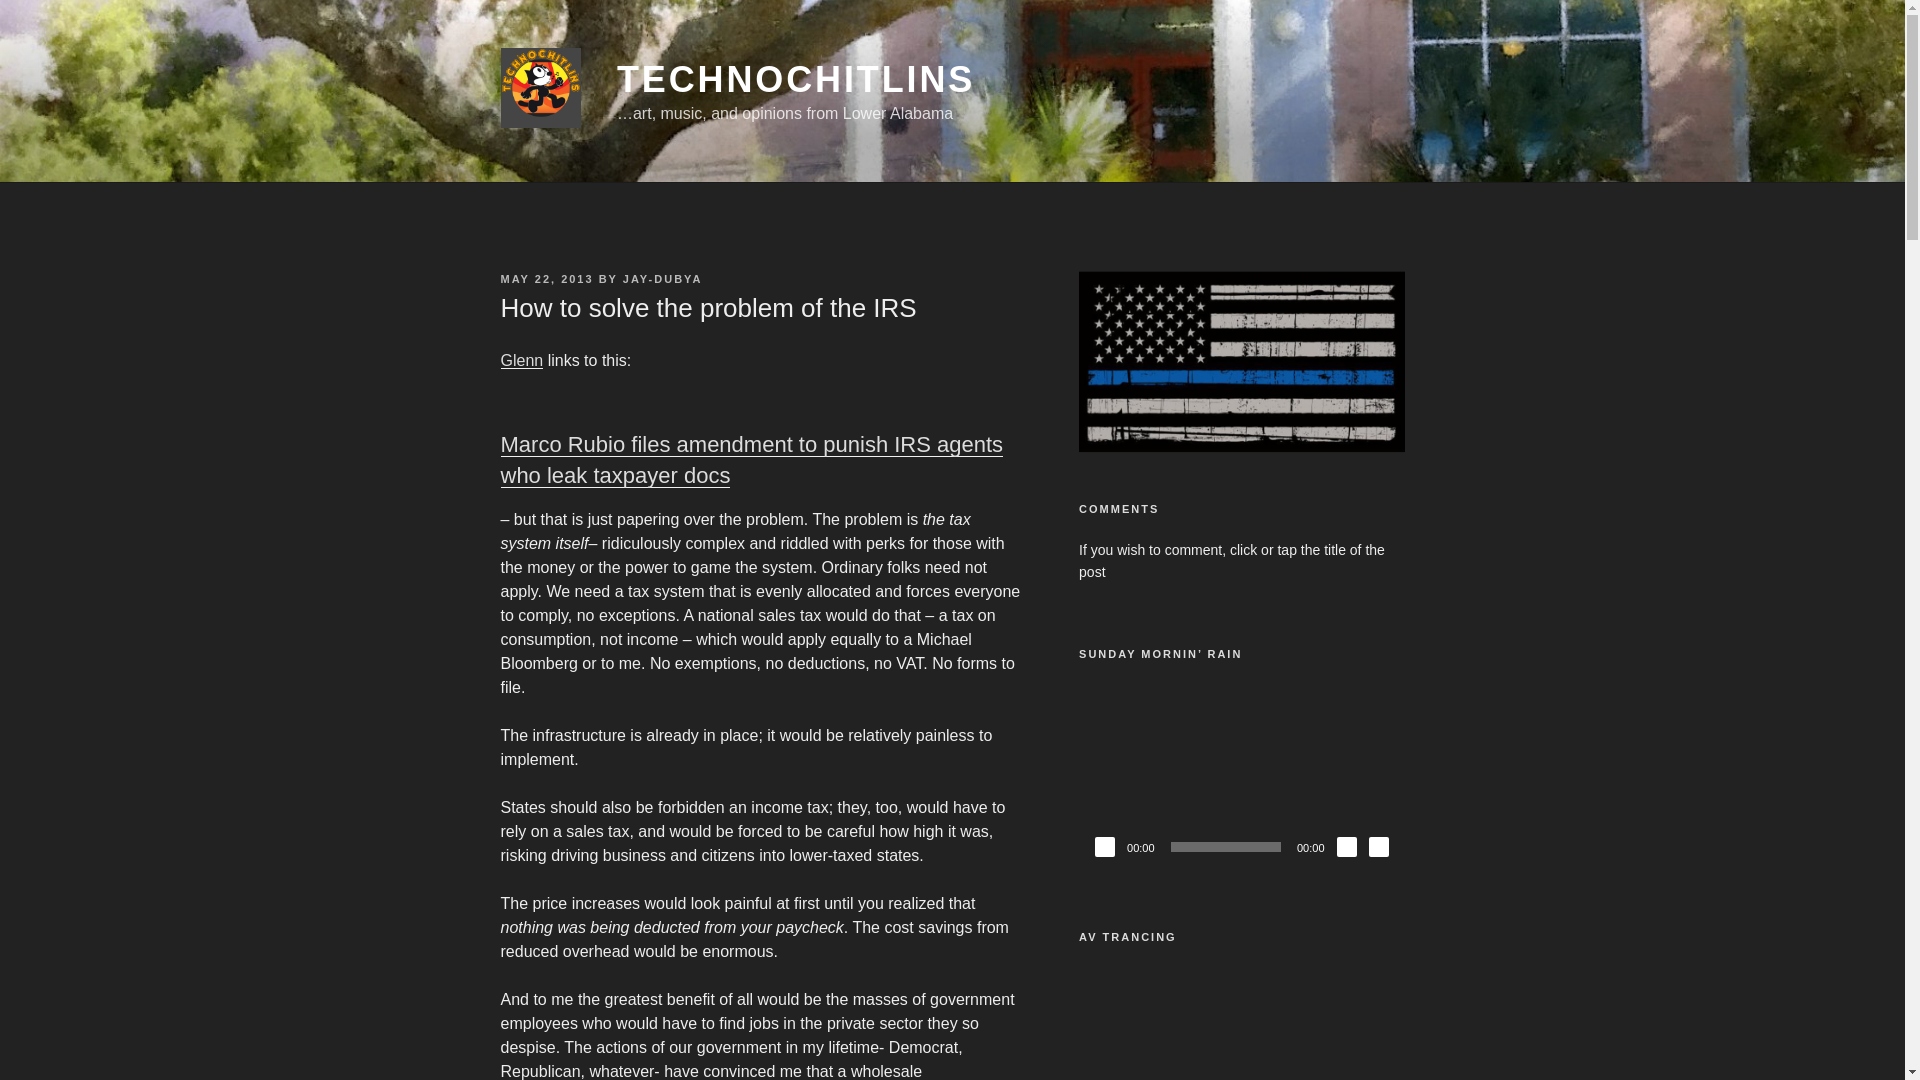 The height and width of the screenshot is (1080, 1920). Describe the element at coordinates (521, 360) in the screenshot. I see `Glenn` at that location.